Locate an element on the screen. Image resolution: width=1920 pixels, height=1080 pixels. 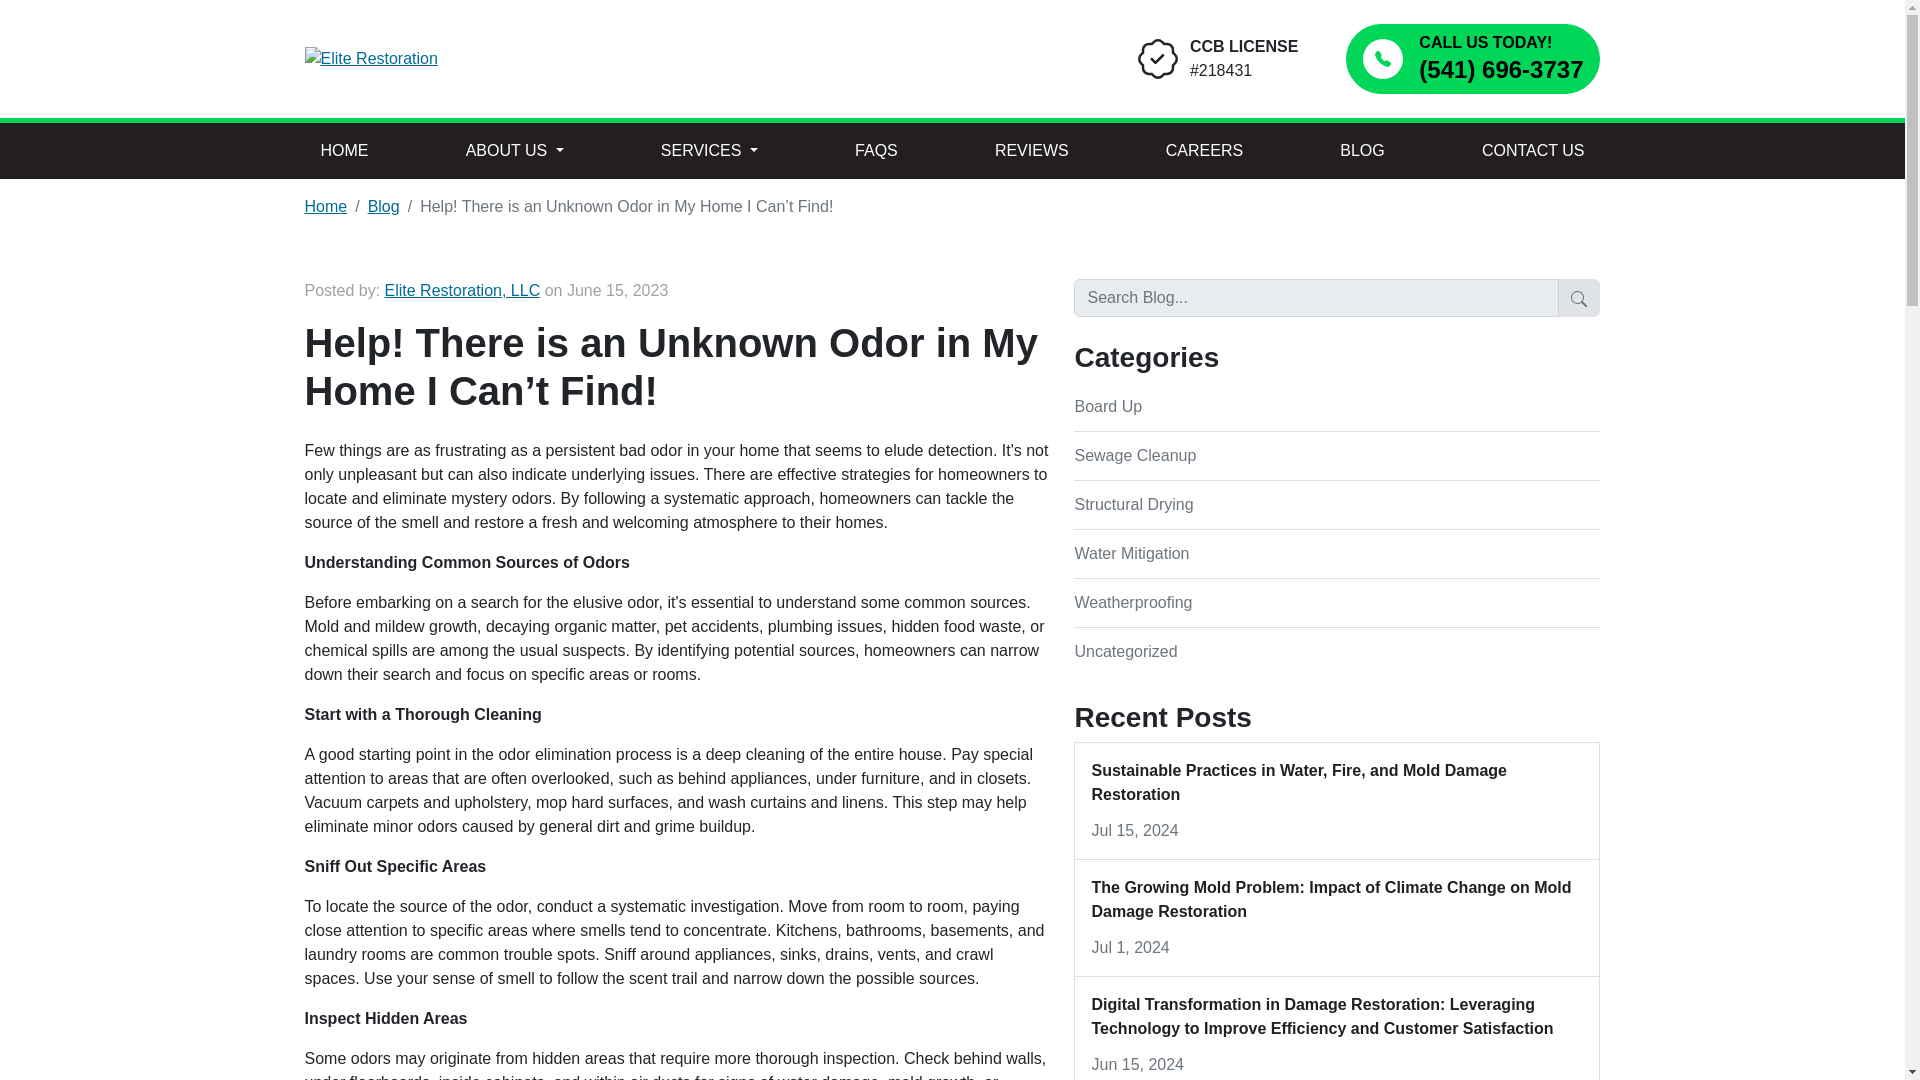
Elite Restoration is located at coordinates (512, 60).